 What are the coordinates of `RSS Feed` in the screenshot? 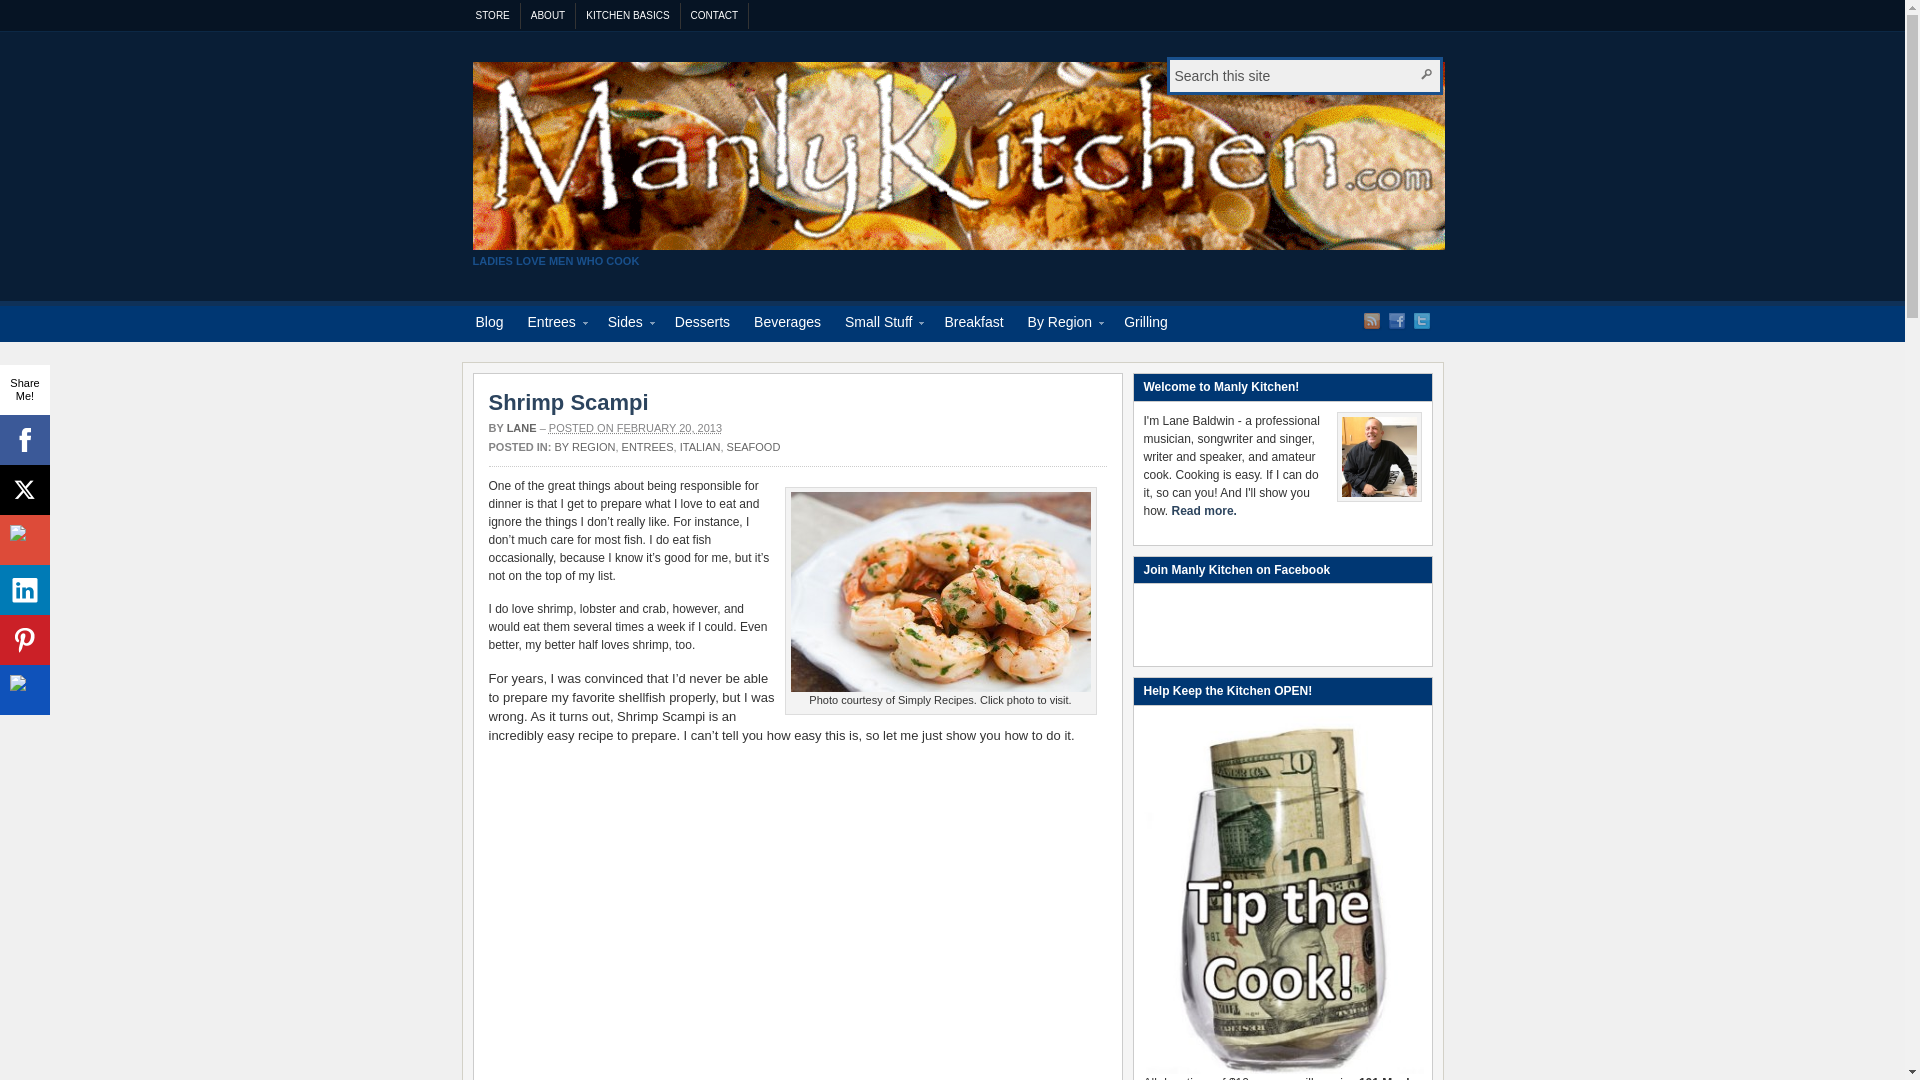 It's located at (1372, 320).